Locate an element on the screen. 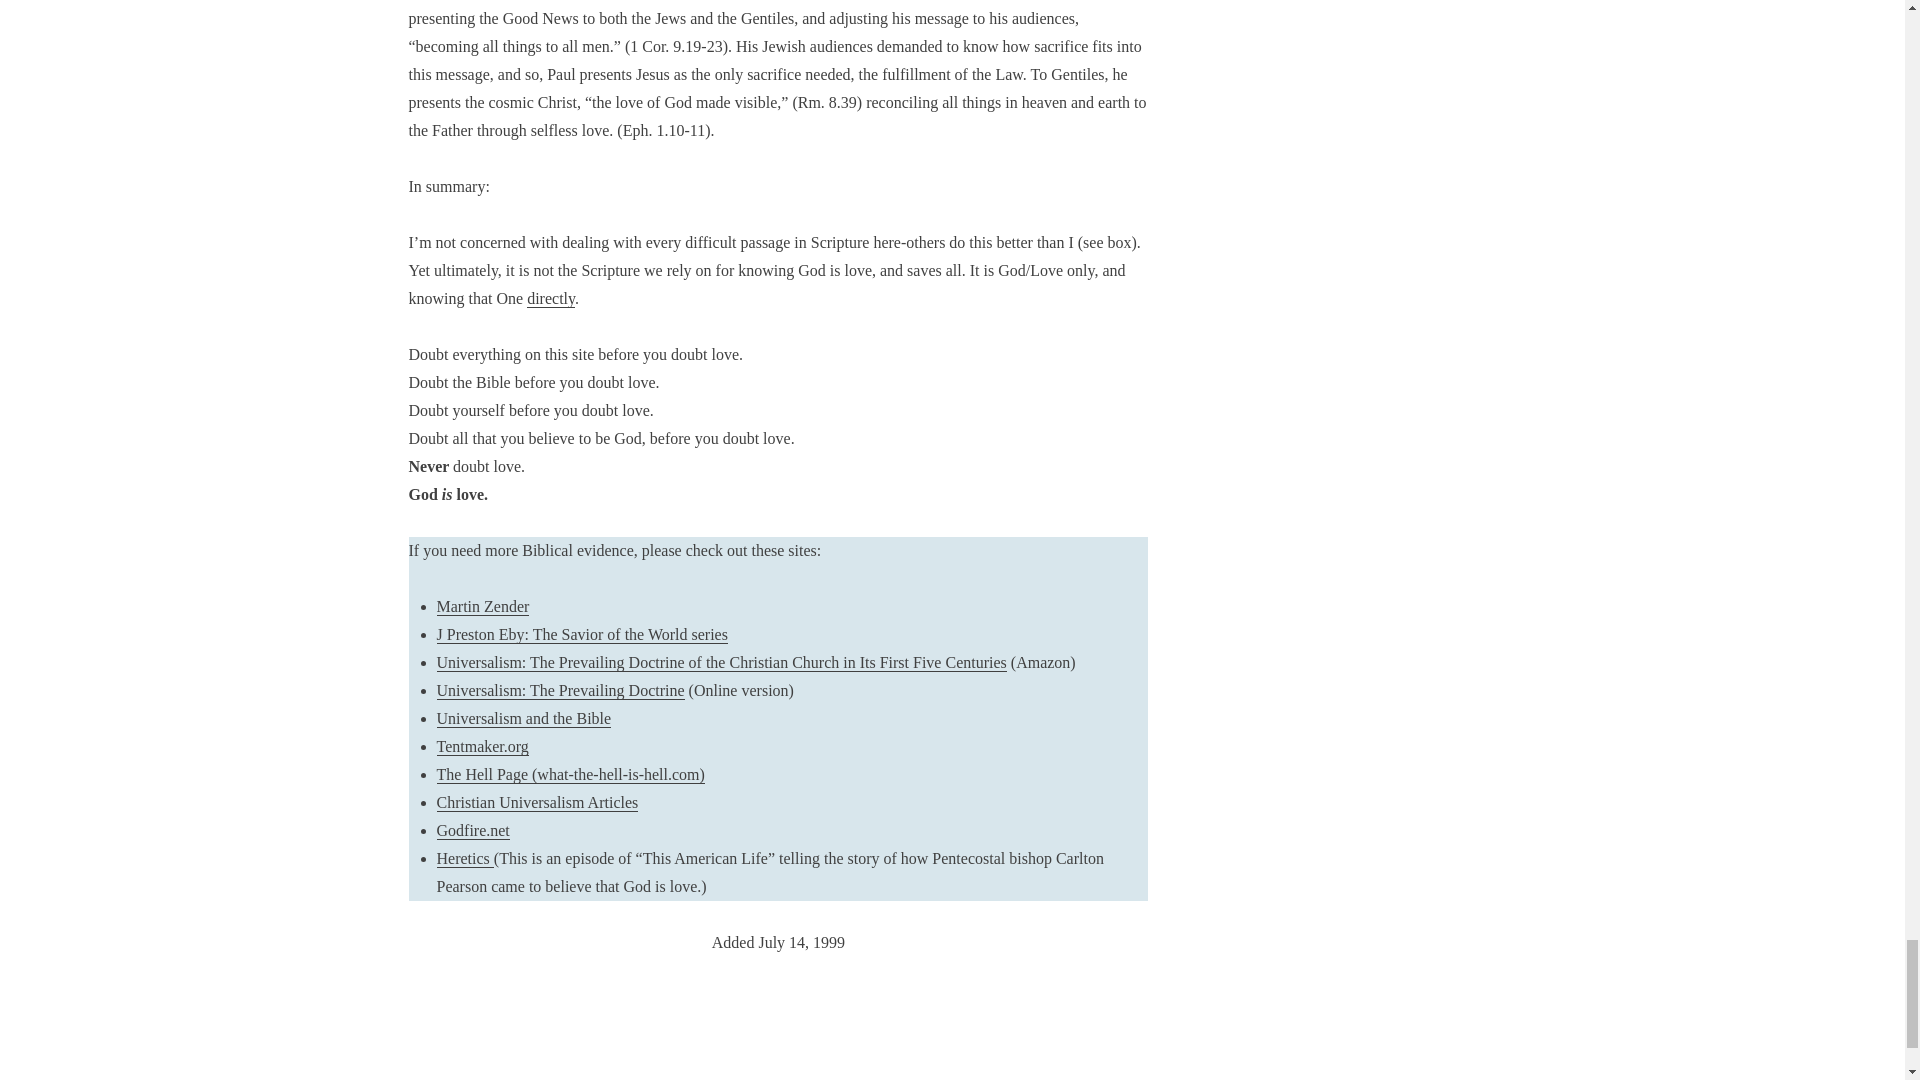 The image size is (1920, 1080). Christian Universalism Articles is located at coordinates (536, 802).